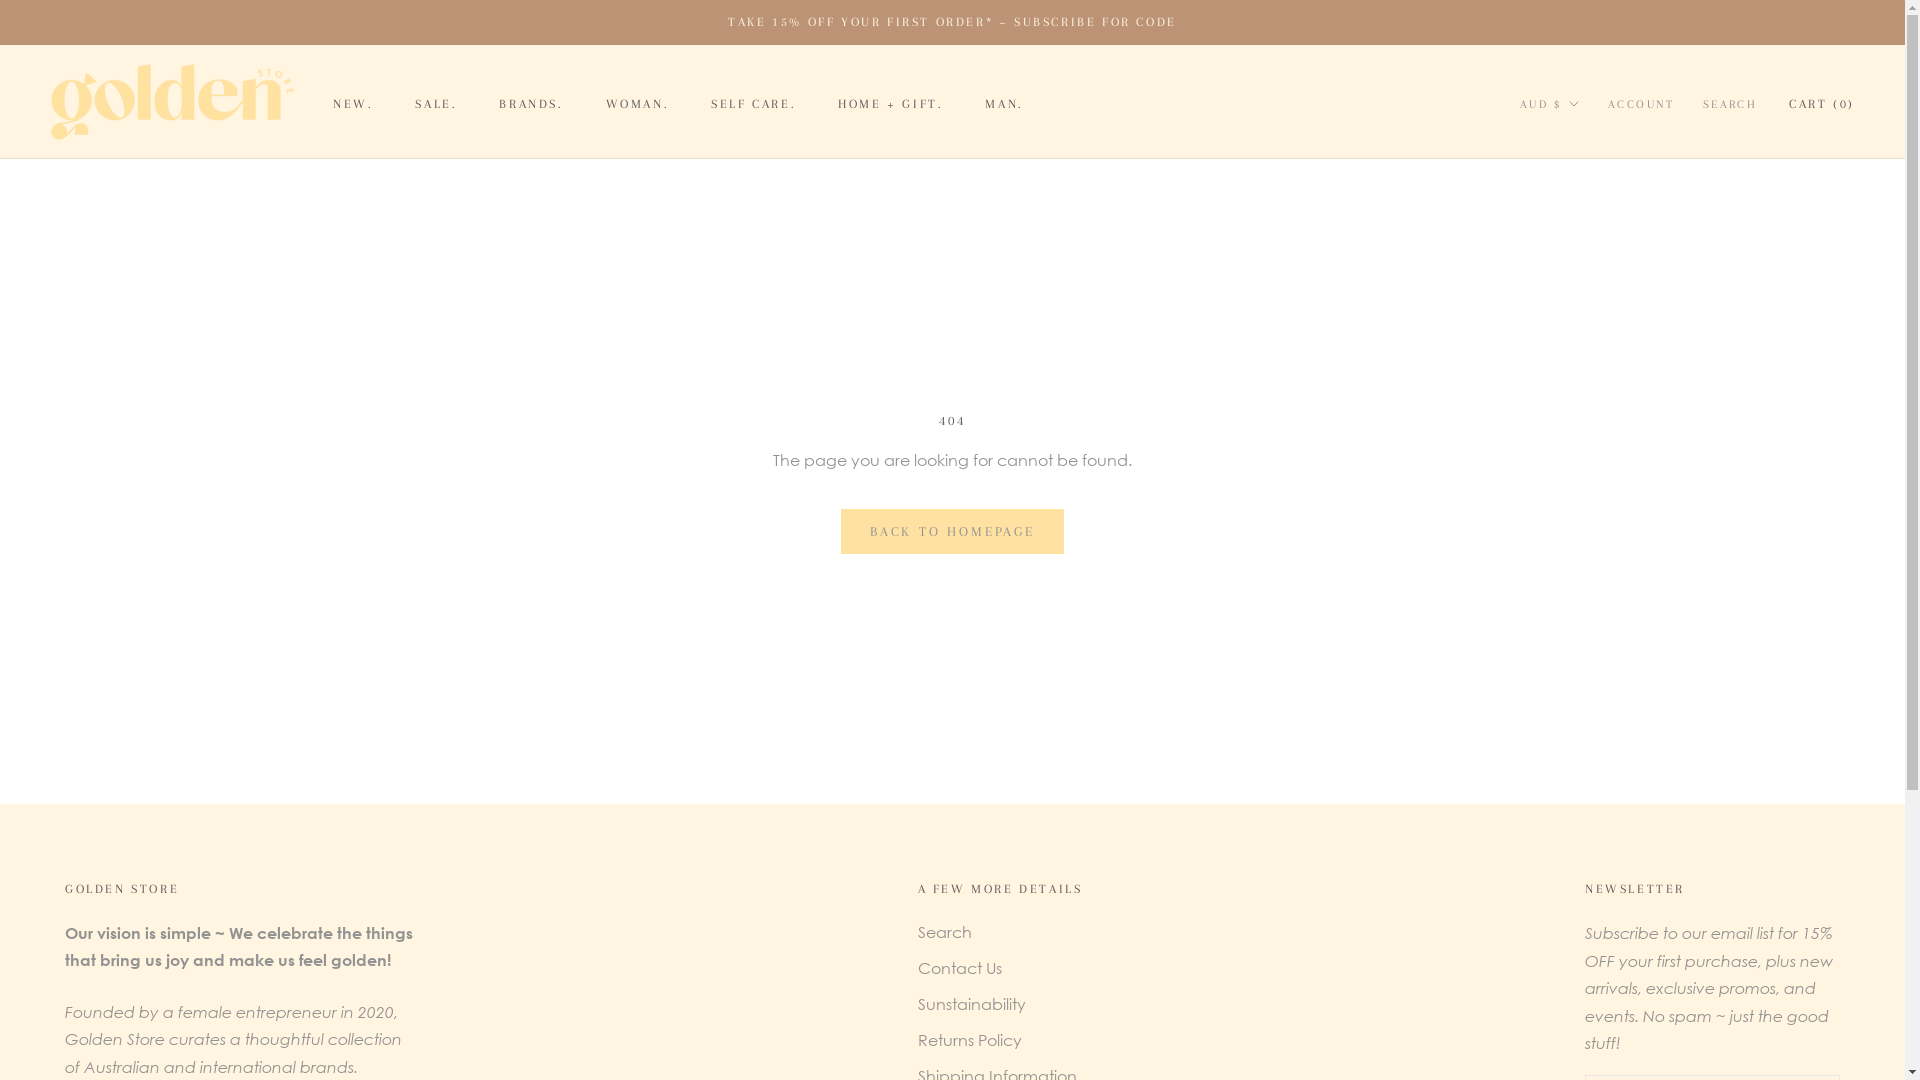 This screenshot has width=1920, height=1080. Describe the element at coordinates (952, 22) in the screenshot. I see `TAKE 15% OFF YOUR FIRST ORDER* ~ SUBSCRIBE FOR CODE` at that location.